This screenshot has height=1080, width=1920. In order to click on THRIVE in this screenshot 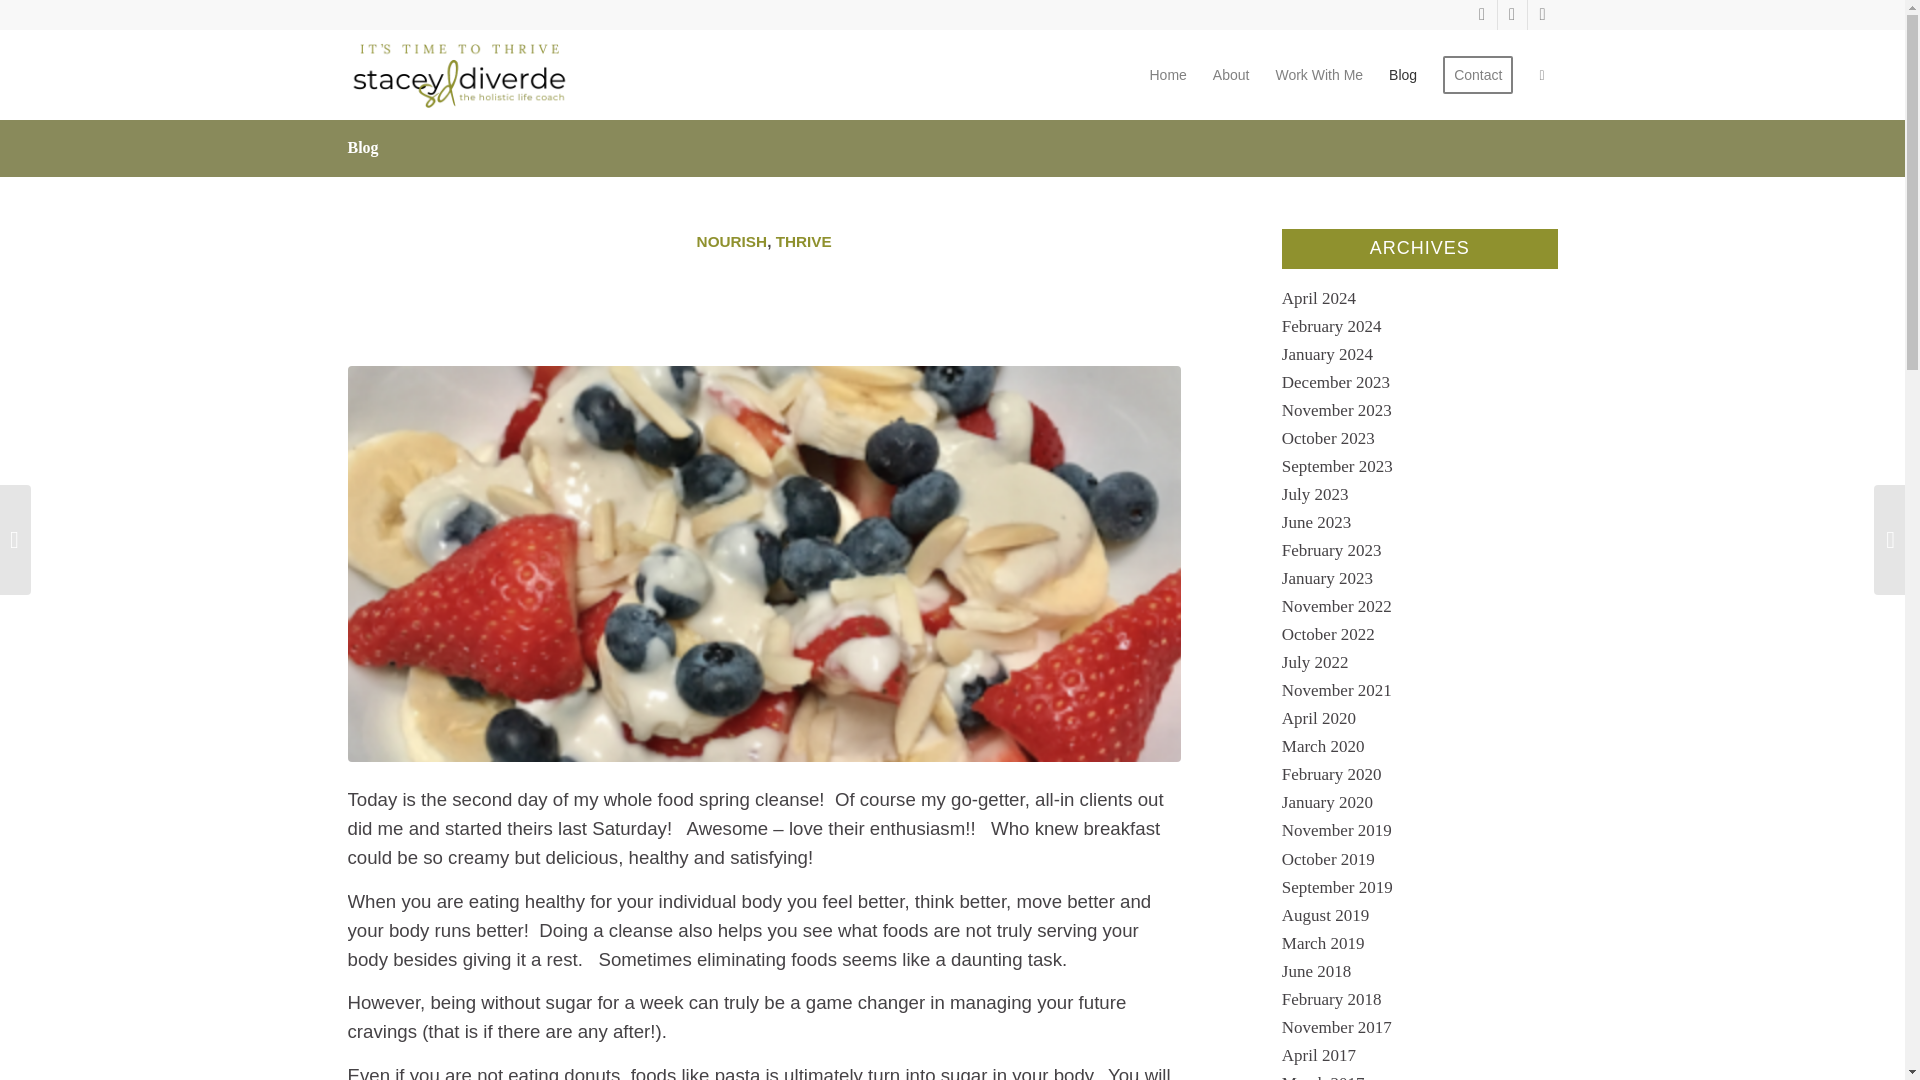, I will do `click(803, 241)`.